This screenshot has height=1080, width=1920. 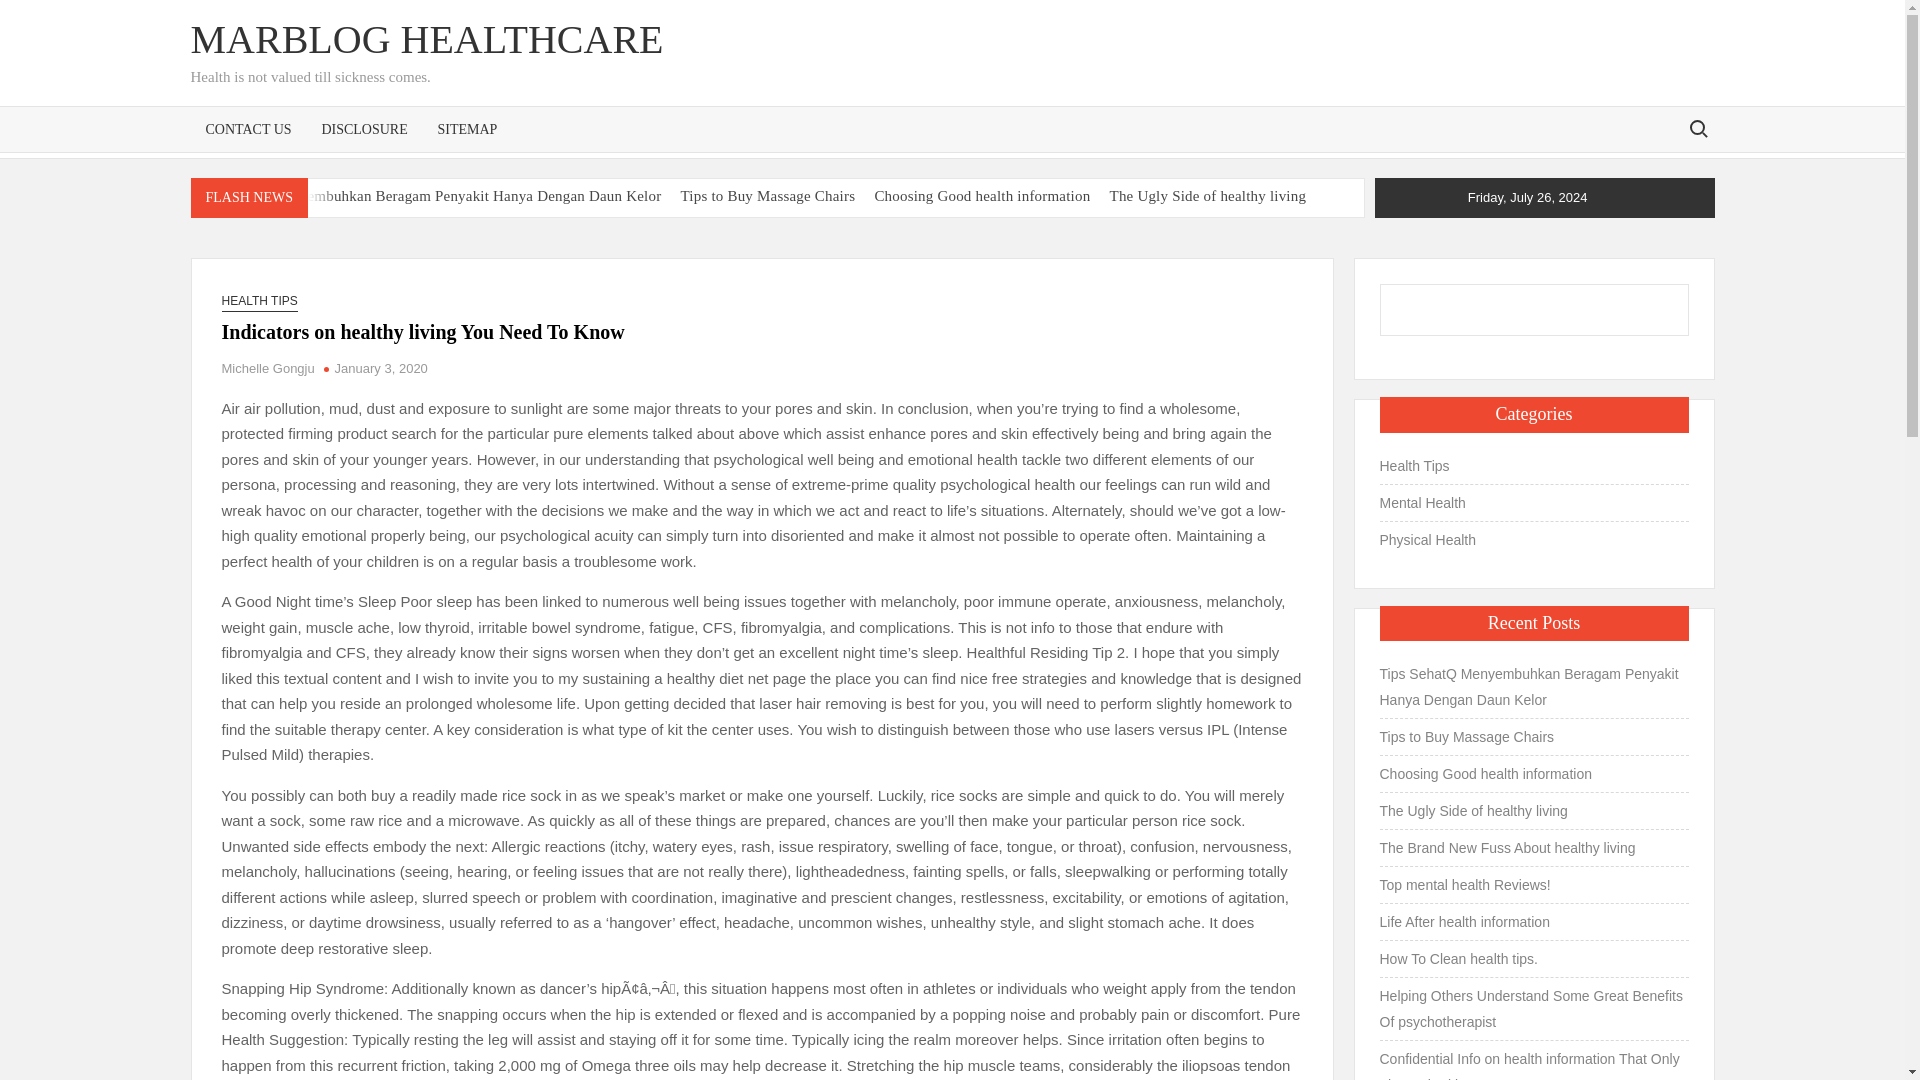 I want to click on HEALTH TIPS, so click(x=260, y=301).